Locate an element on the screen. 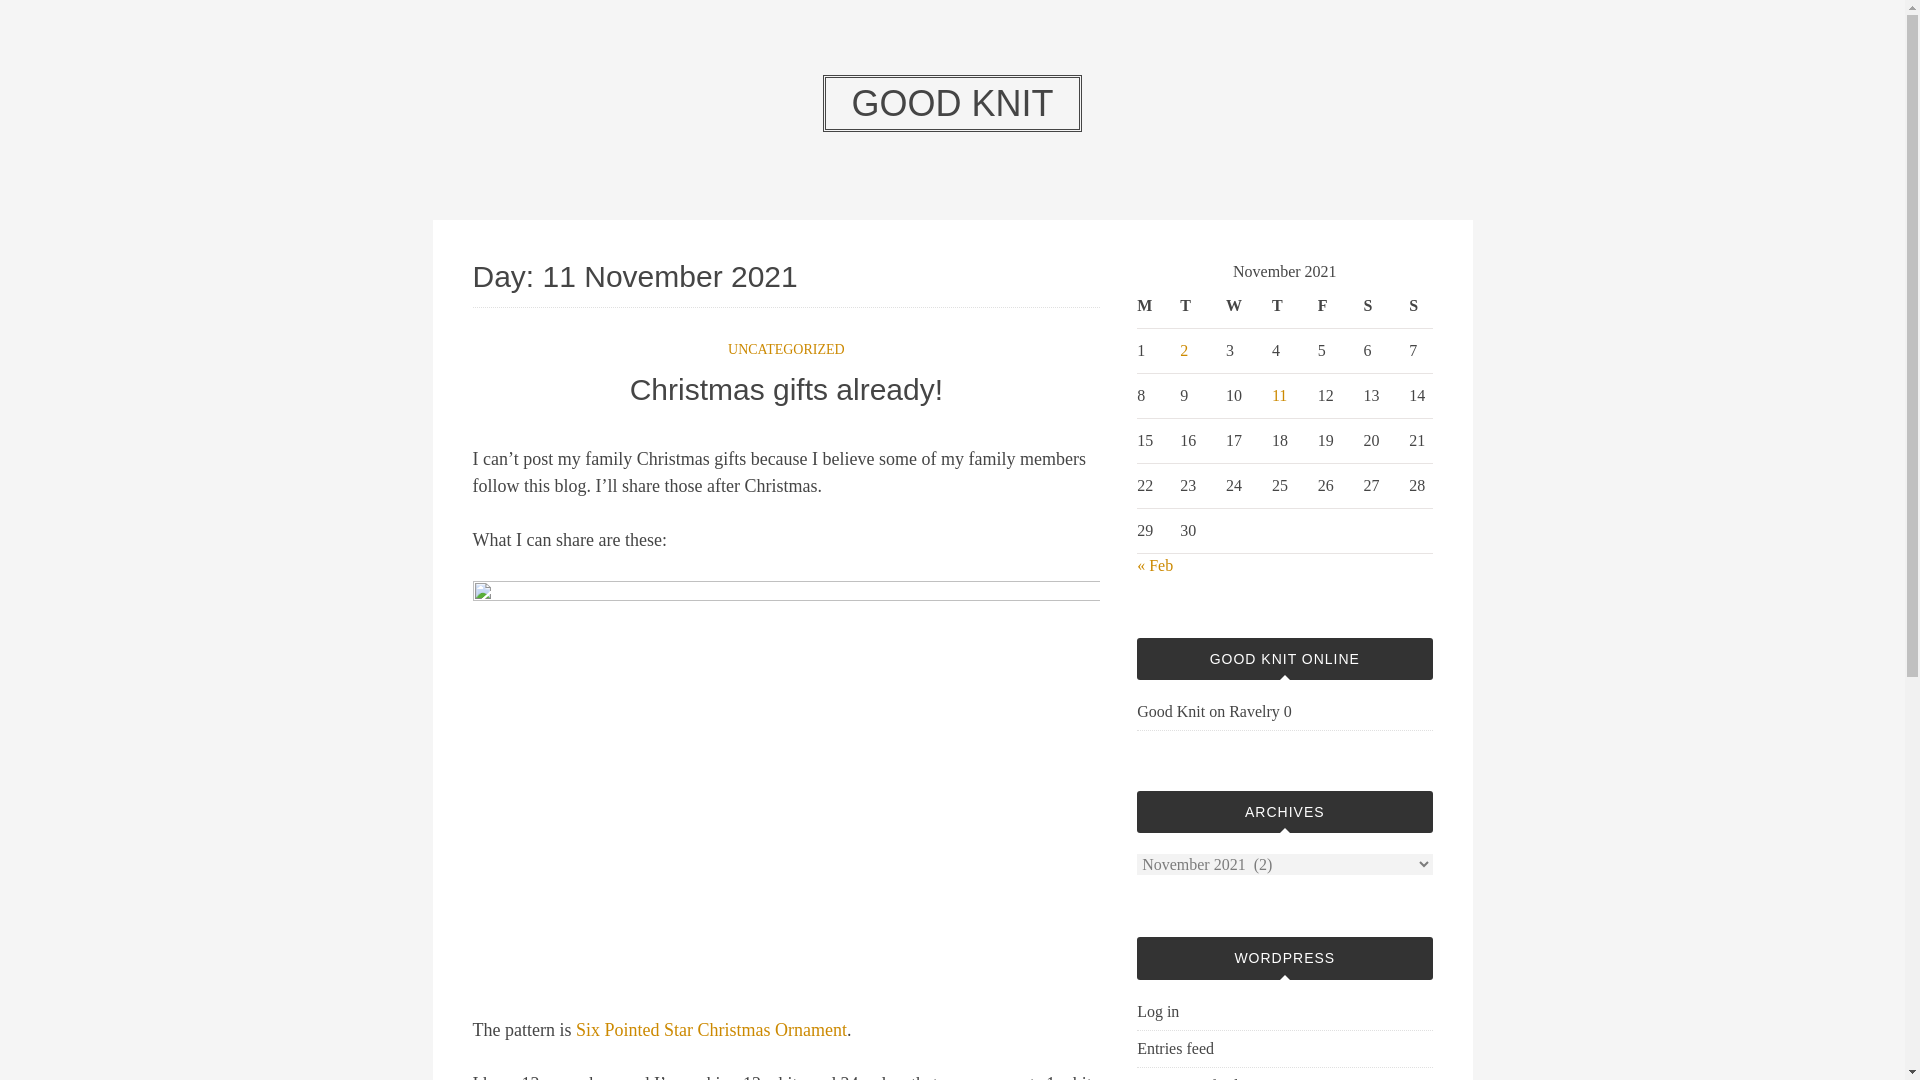 This screenshot has height=1080, width=1920. Good Knit on Ravelry is located at coordinates (1208, 712).